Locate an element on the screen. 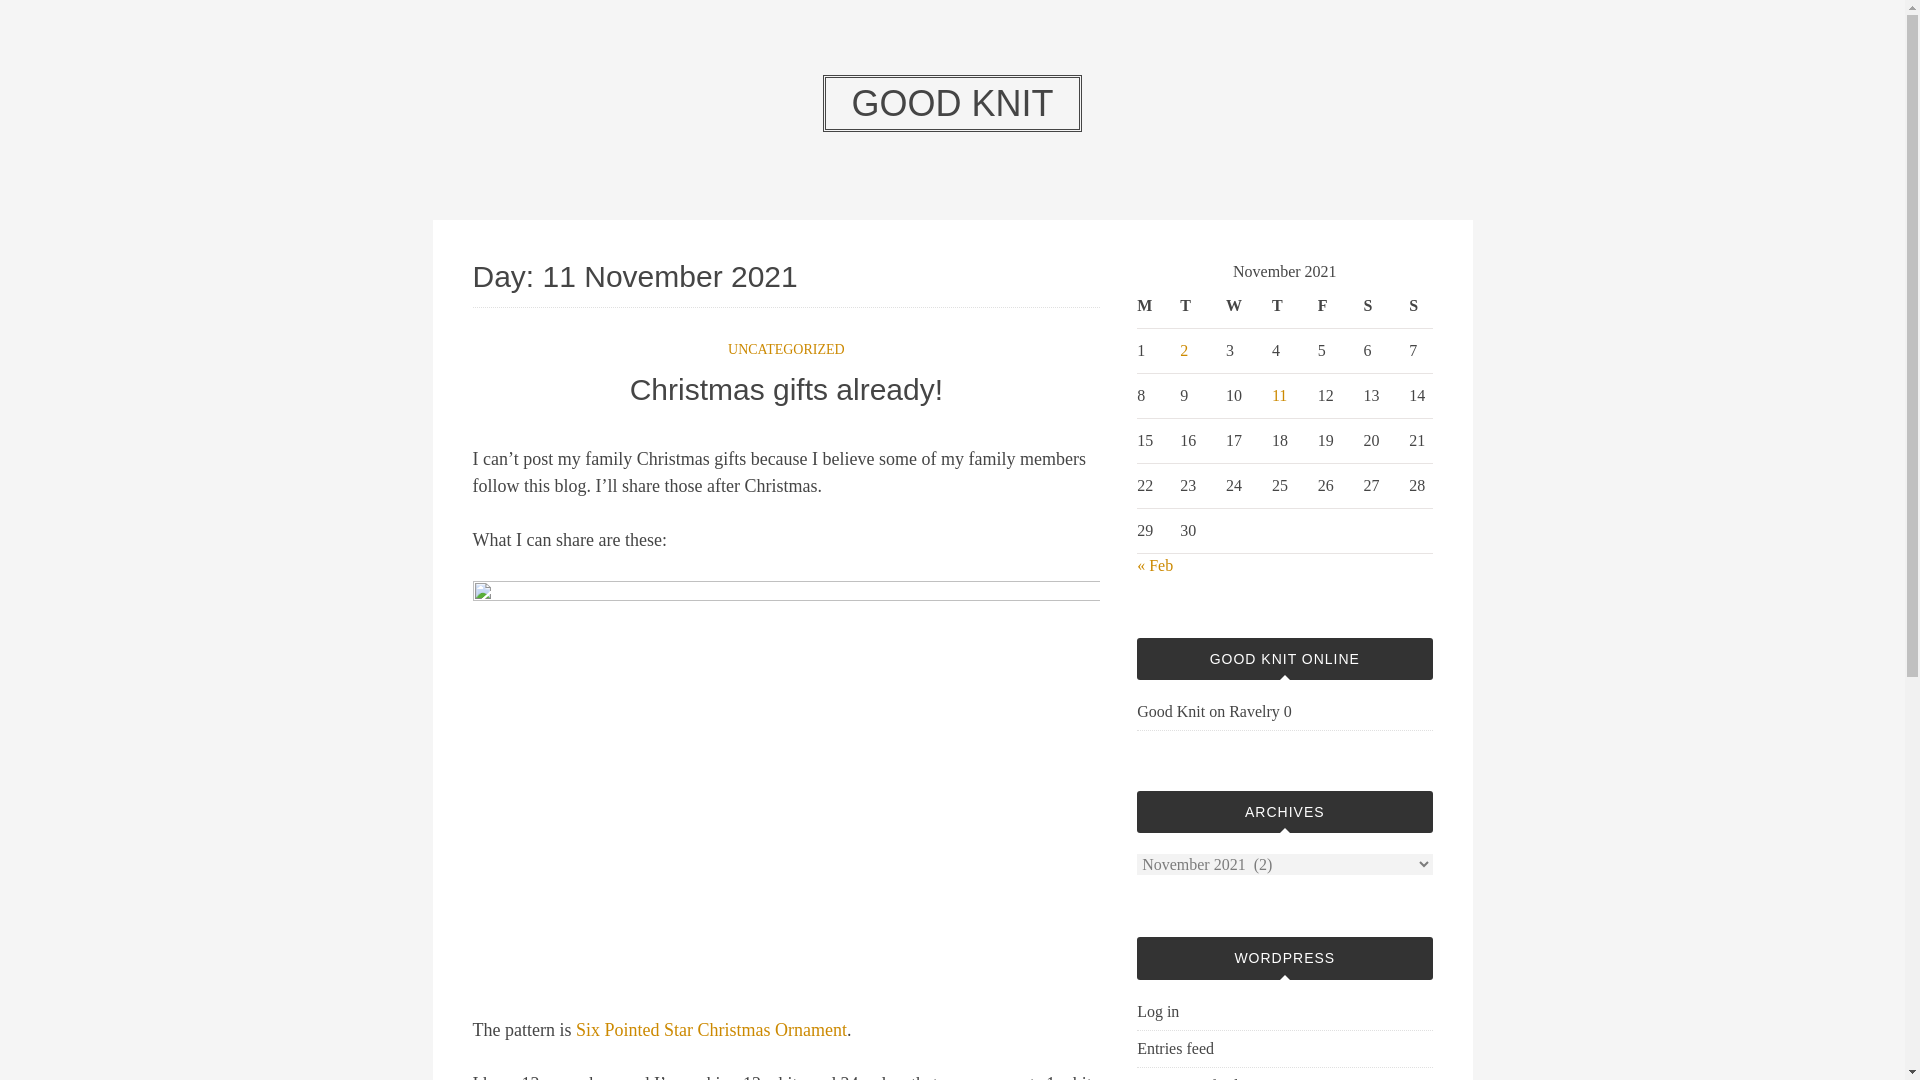 This screenshot has height=1080, width=1920. Good Knit on Ravelry is located at coordinates (1208, 712).